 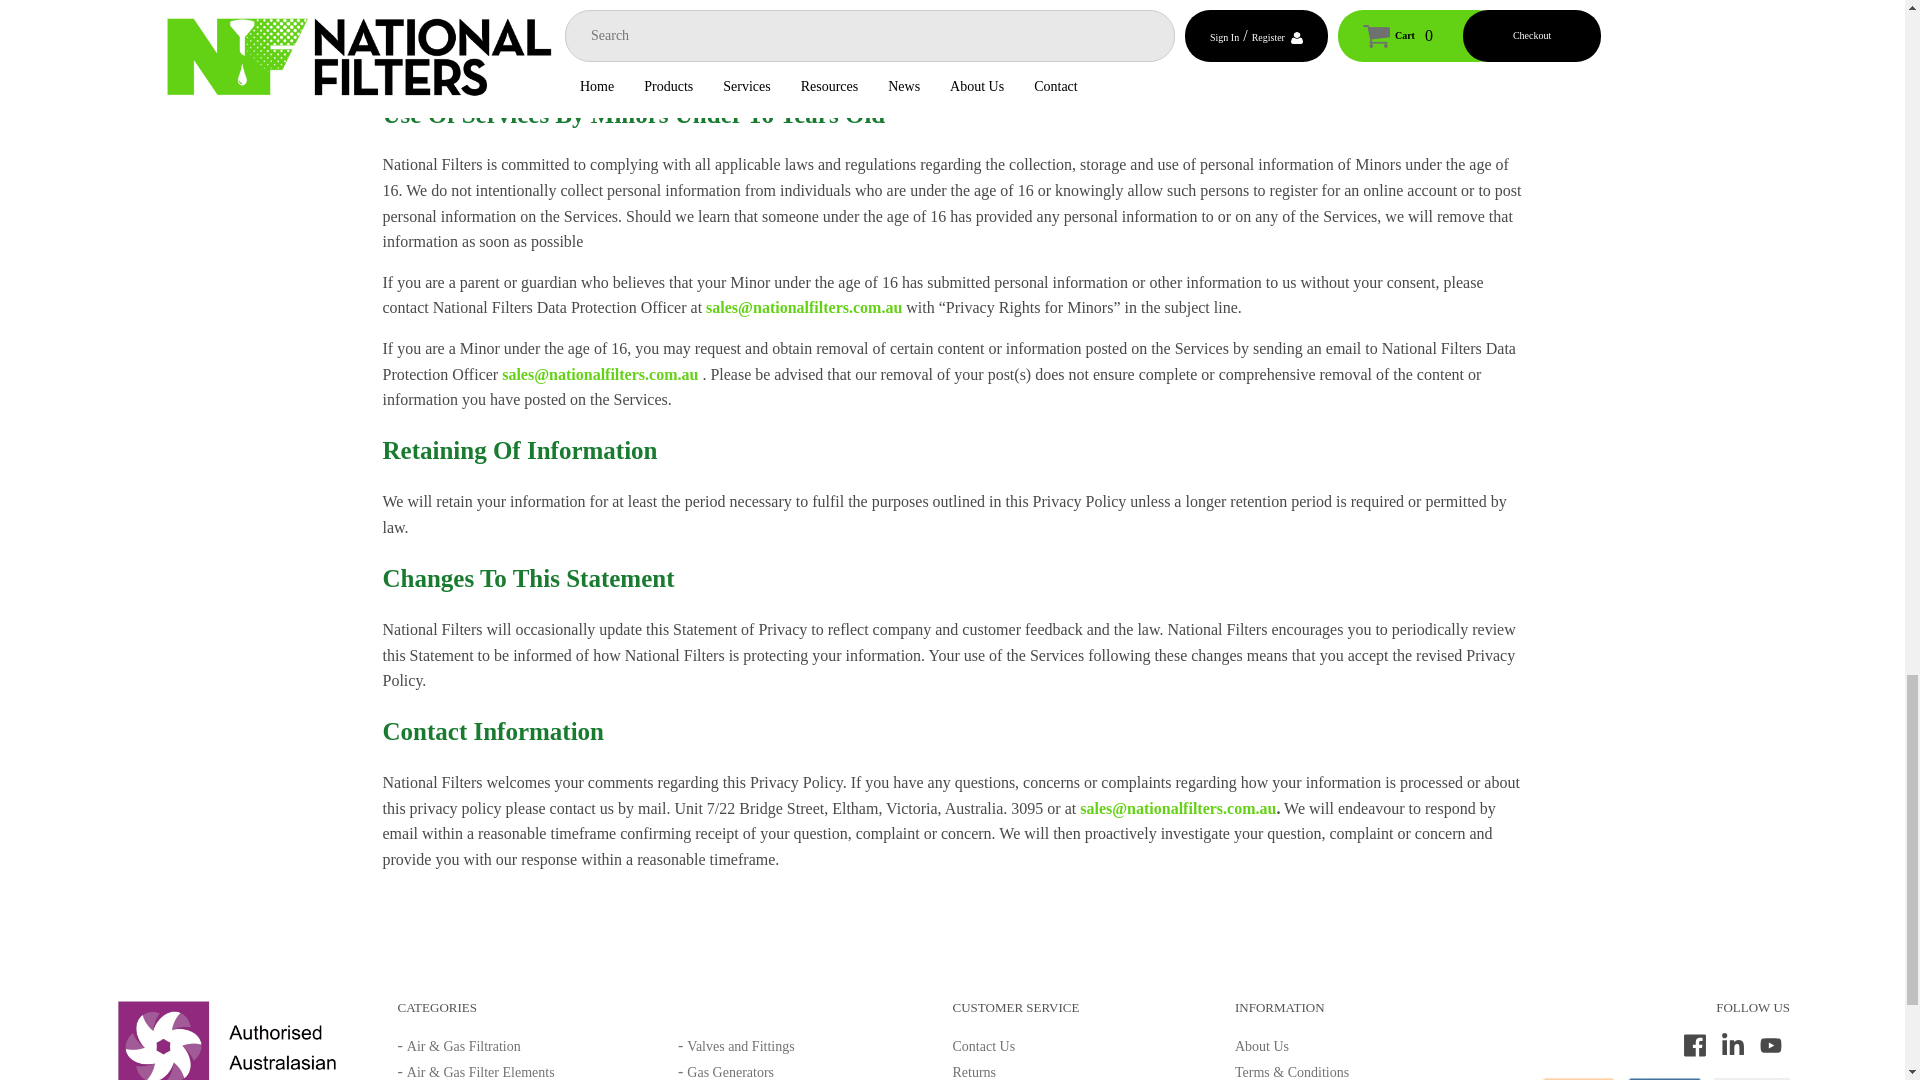 What do you see at coordinates (984, 1046) in the screenshot?
I see `Contact Us` at bounding box center [984, 1046].